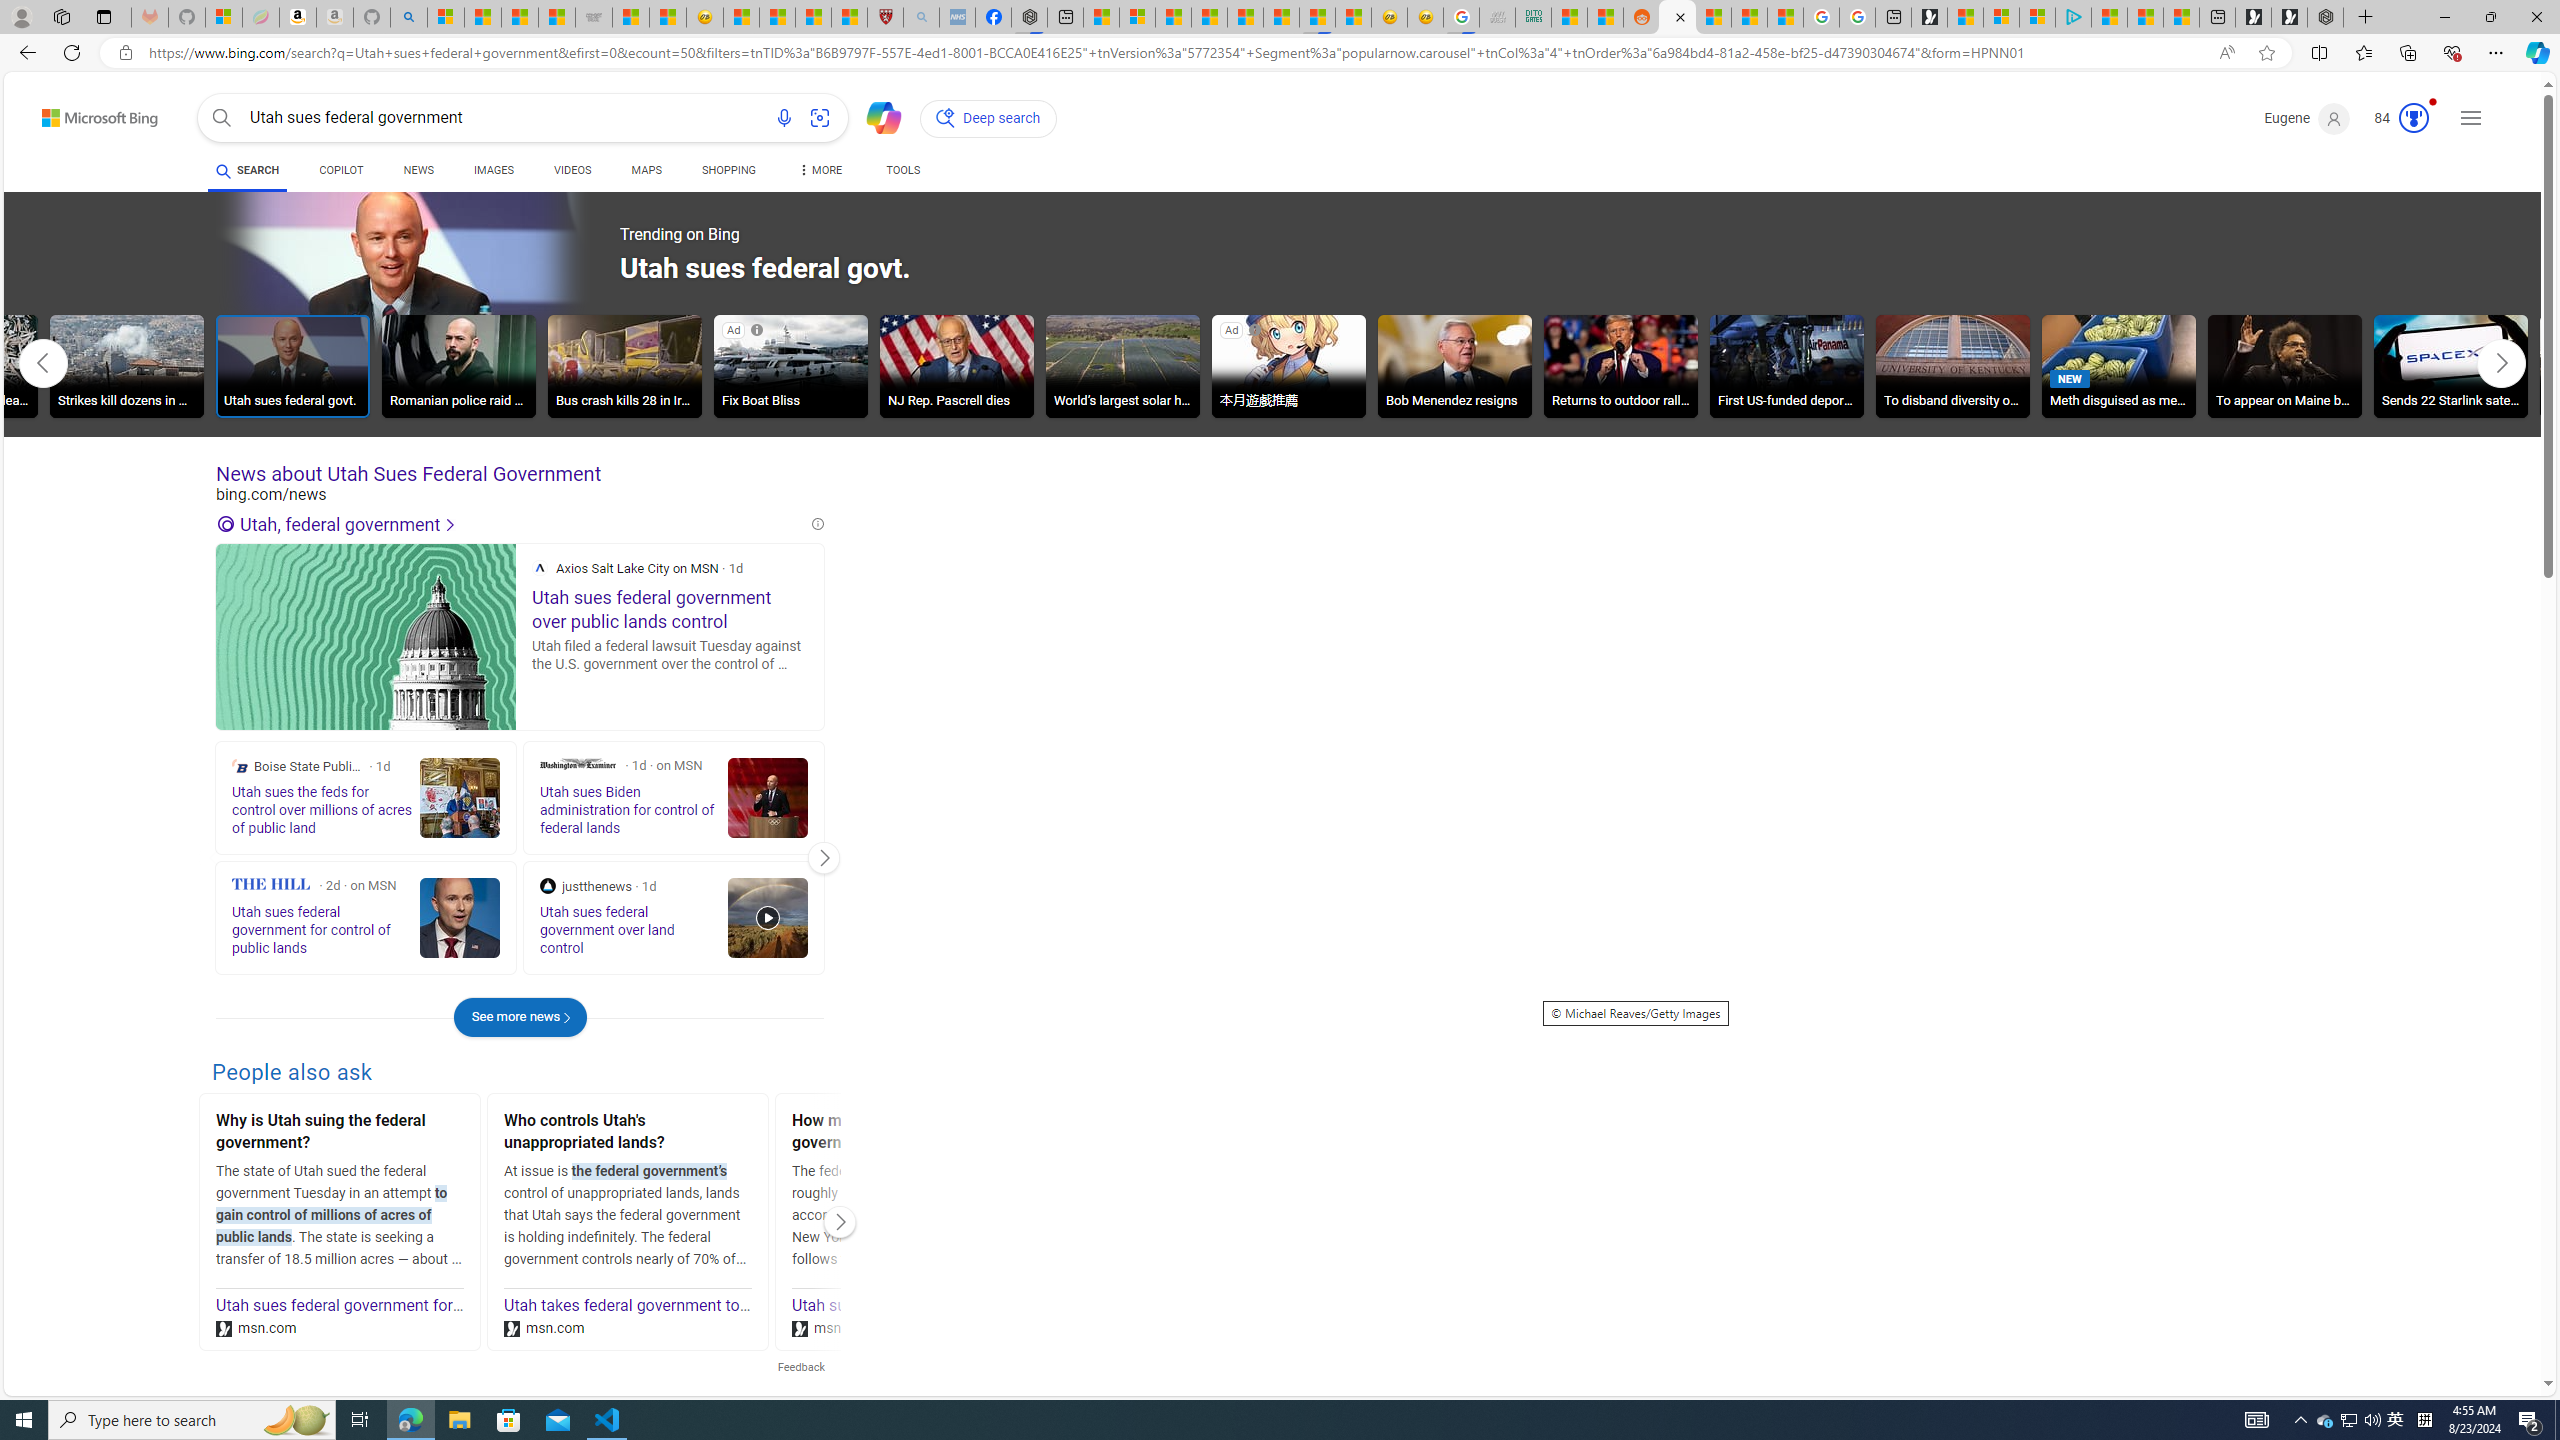 This screenshot has width=2560, height=1440. I want to click on About our ads, so click(1256, 330).